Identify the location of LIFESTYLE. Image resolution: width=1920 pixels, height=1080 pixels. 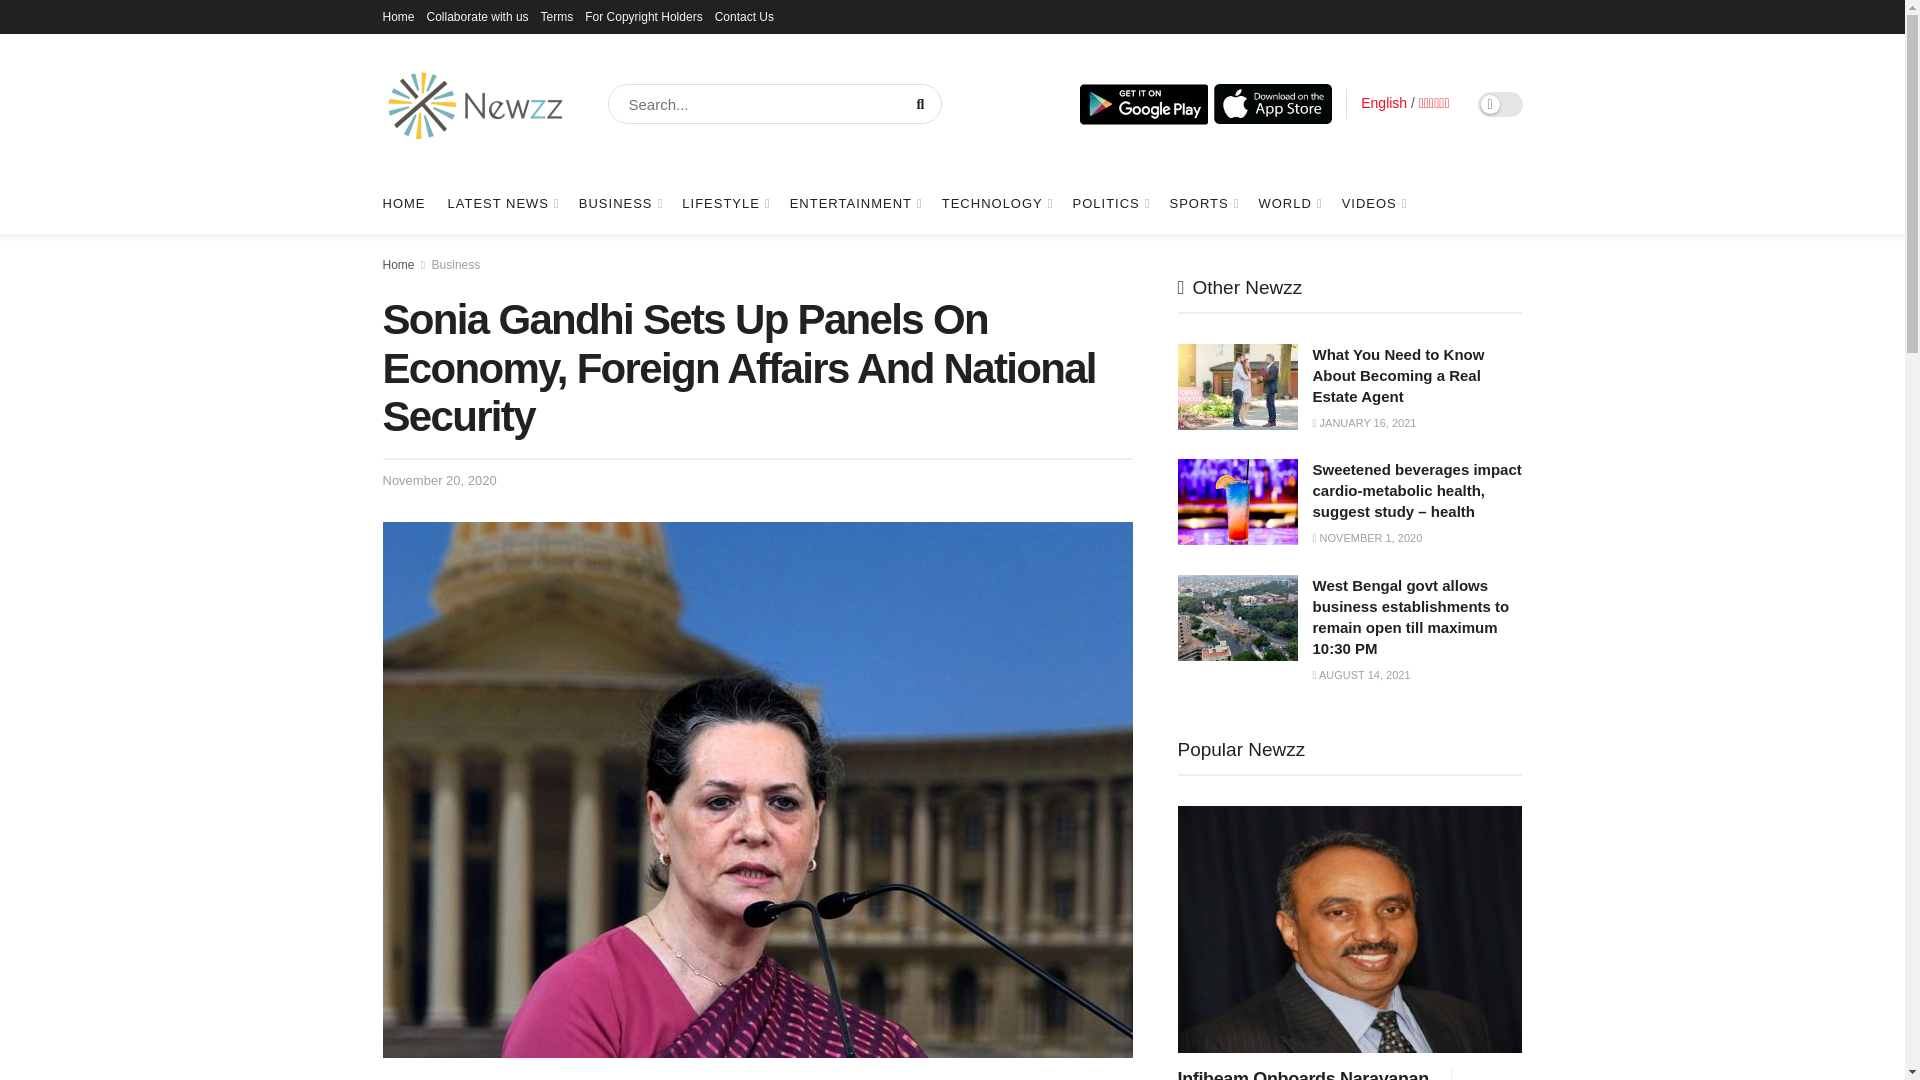
(724, 204).